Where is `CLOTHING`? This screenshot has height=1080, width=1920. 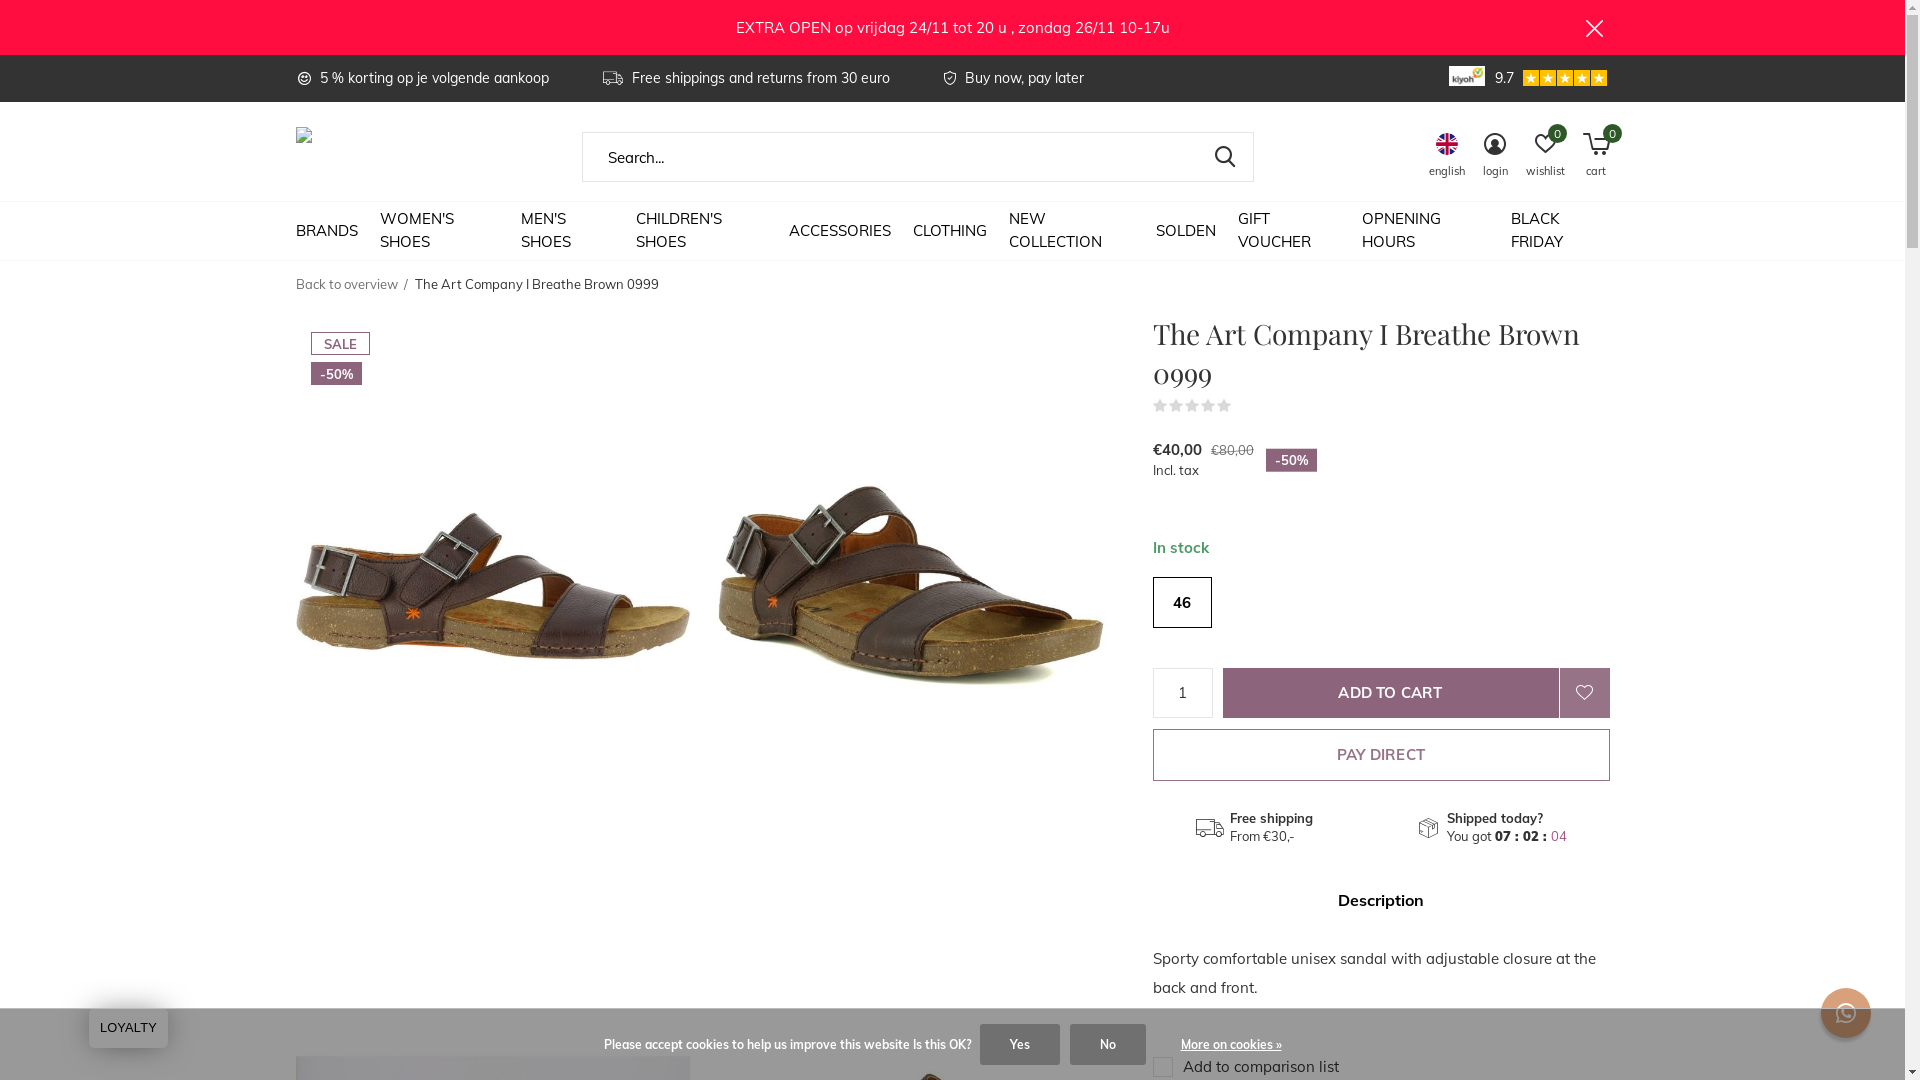
CLOTHING is located at coordinates (950, 230).